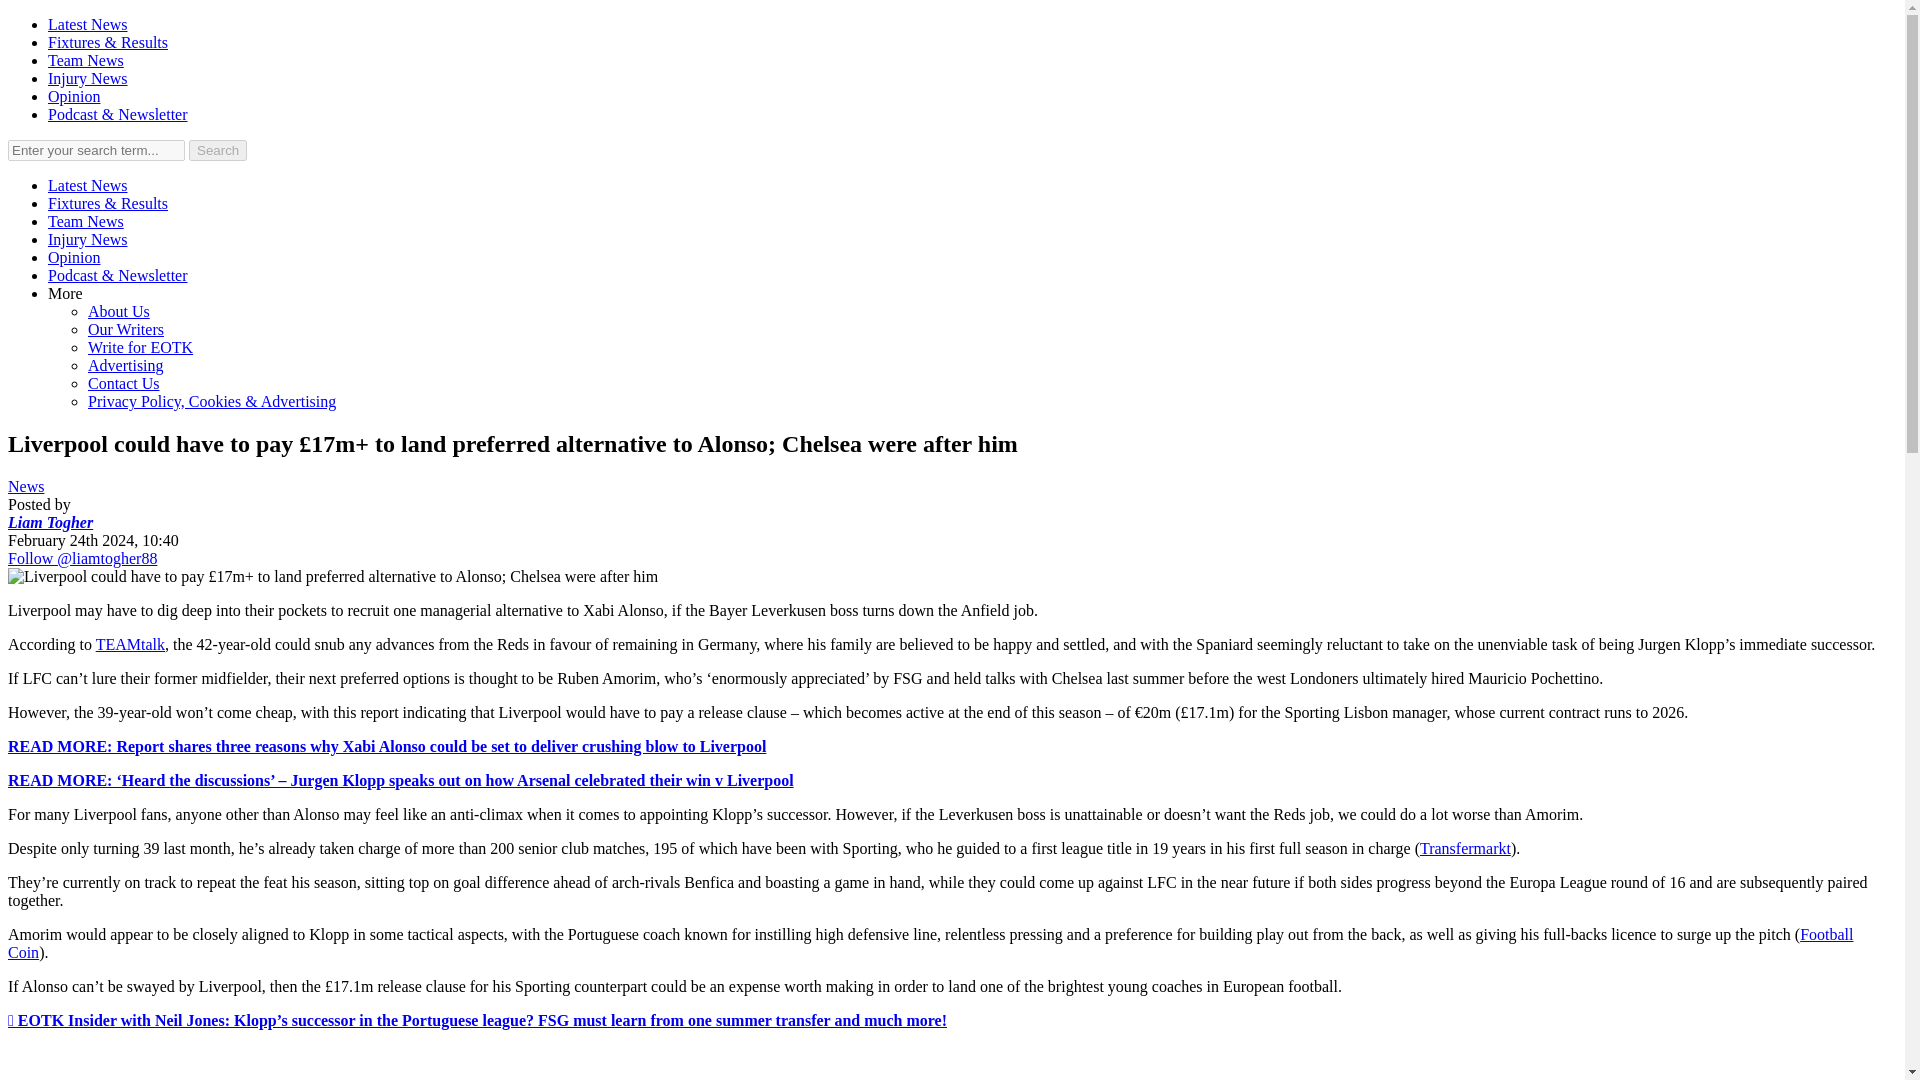 The image size is (1920, 1080). Describe the element at coordinates (74, 257) in the screenshot. I see `Liverpool Opinion Pieces` at that location.